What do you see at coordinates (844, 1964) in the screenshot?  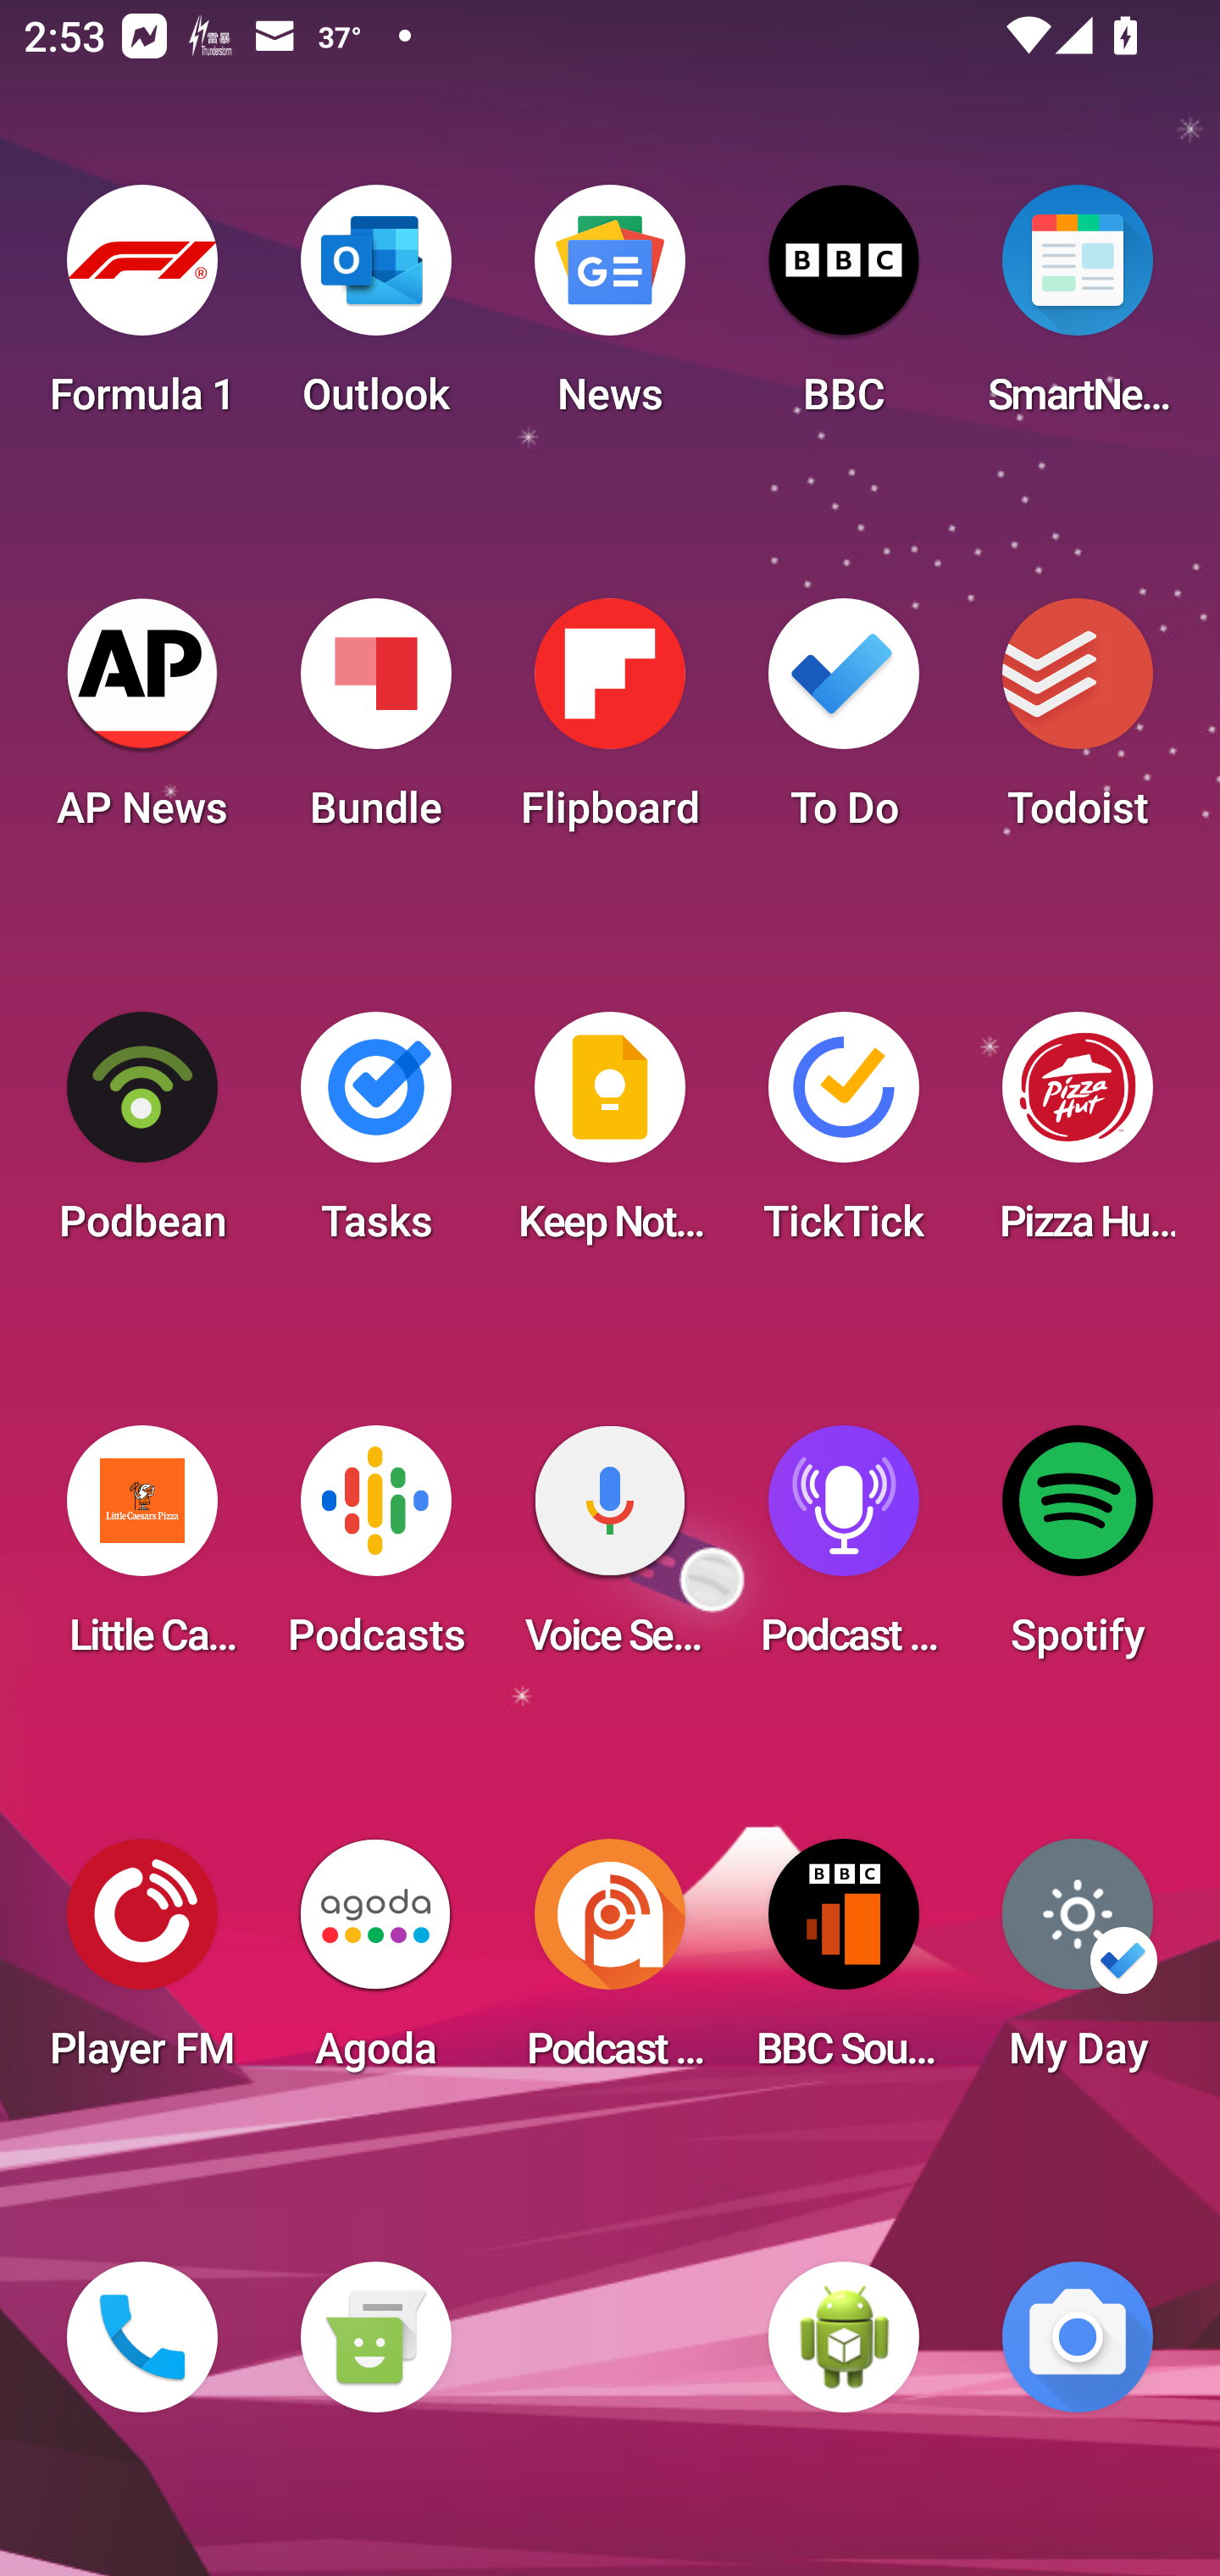 I see `BBC Sounds` at bounding box center [844, 1964].